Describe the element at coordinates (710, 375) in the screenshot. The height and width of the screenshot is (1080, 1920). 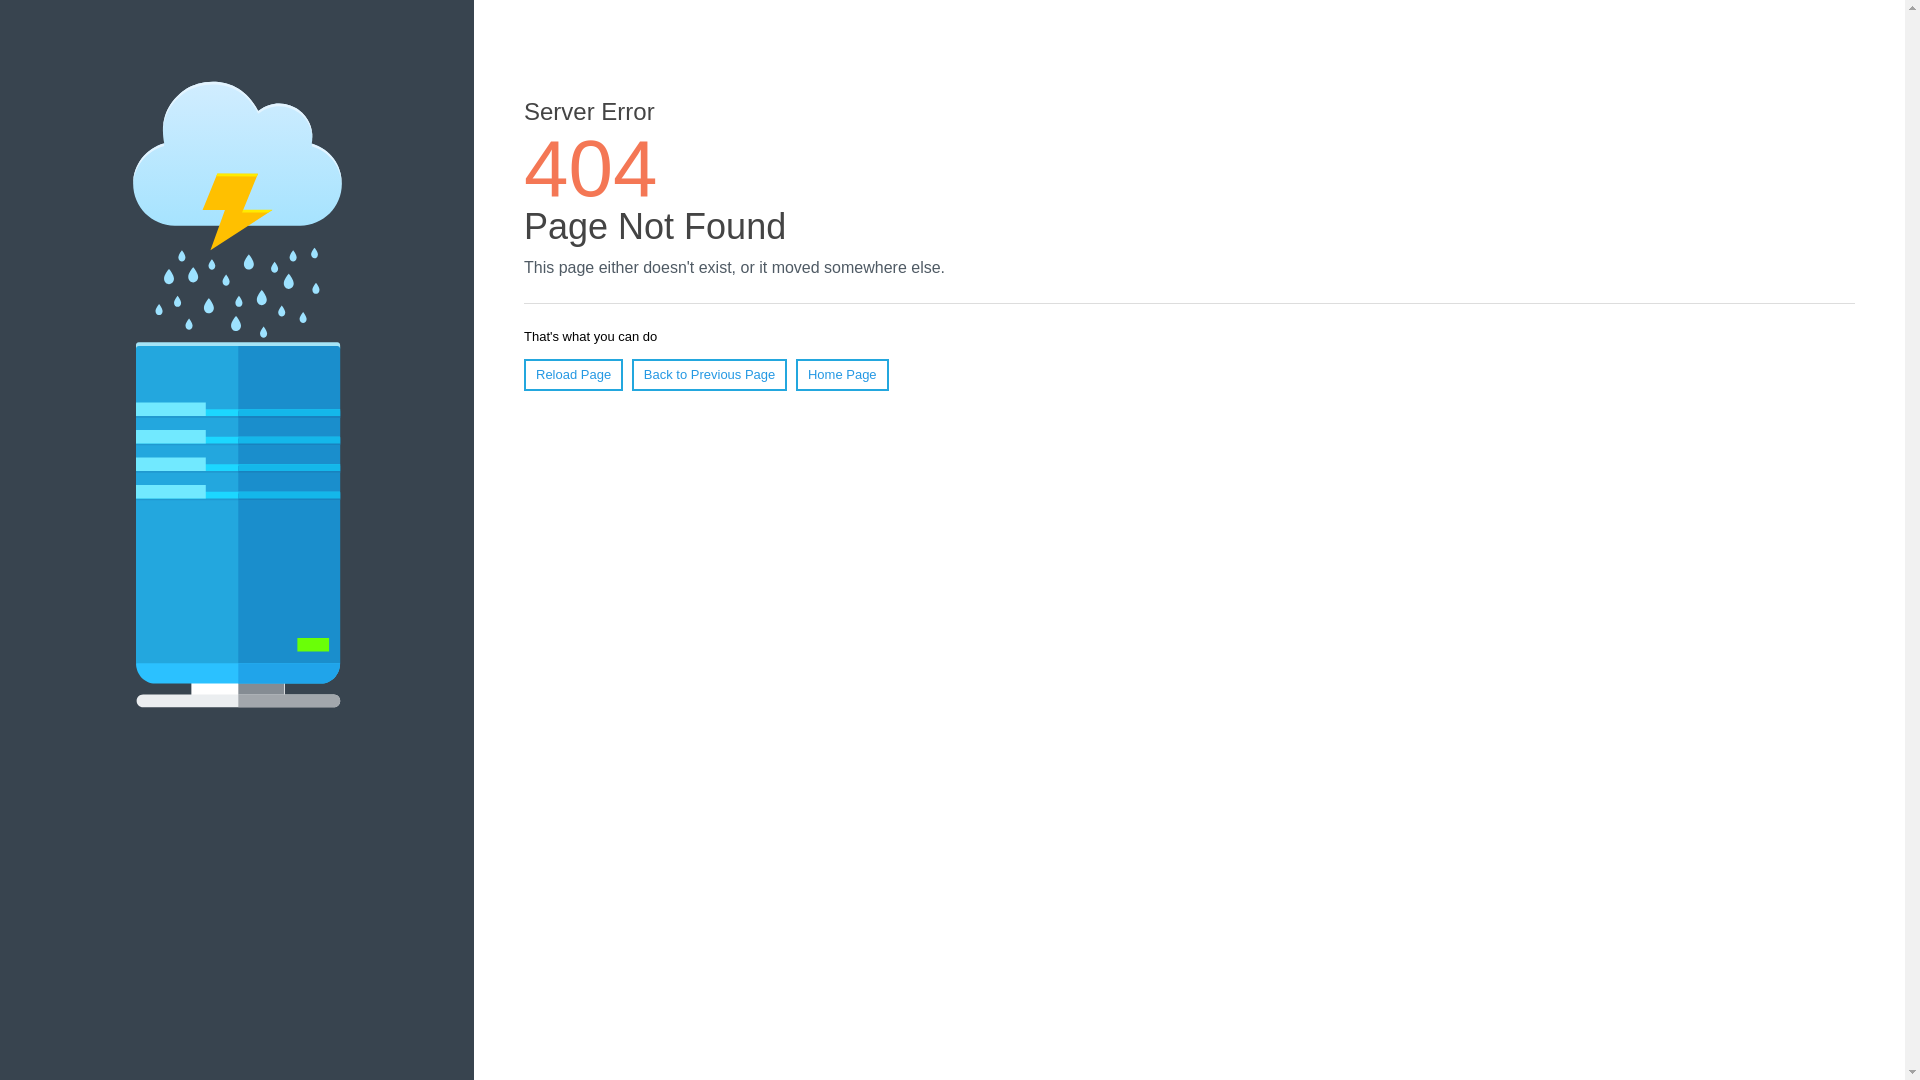
I see `Back to Previous Page` at that location.